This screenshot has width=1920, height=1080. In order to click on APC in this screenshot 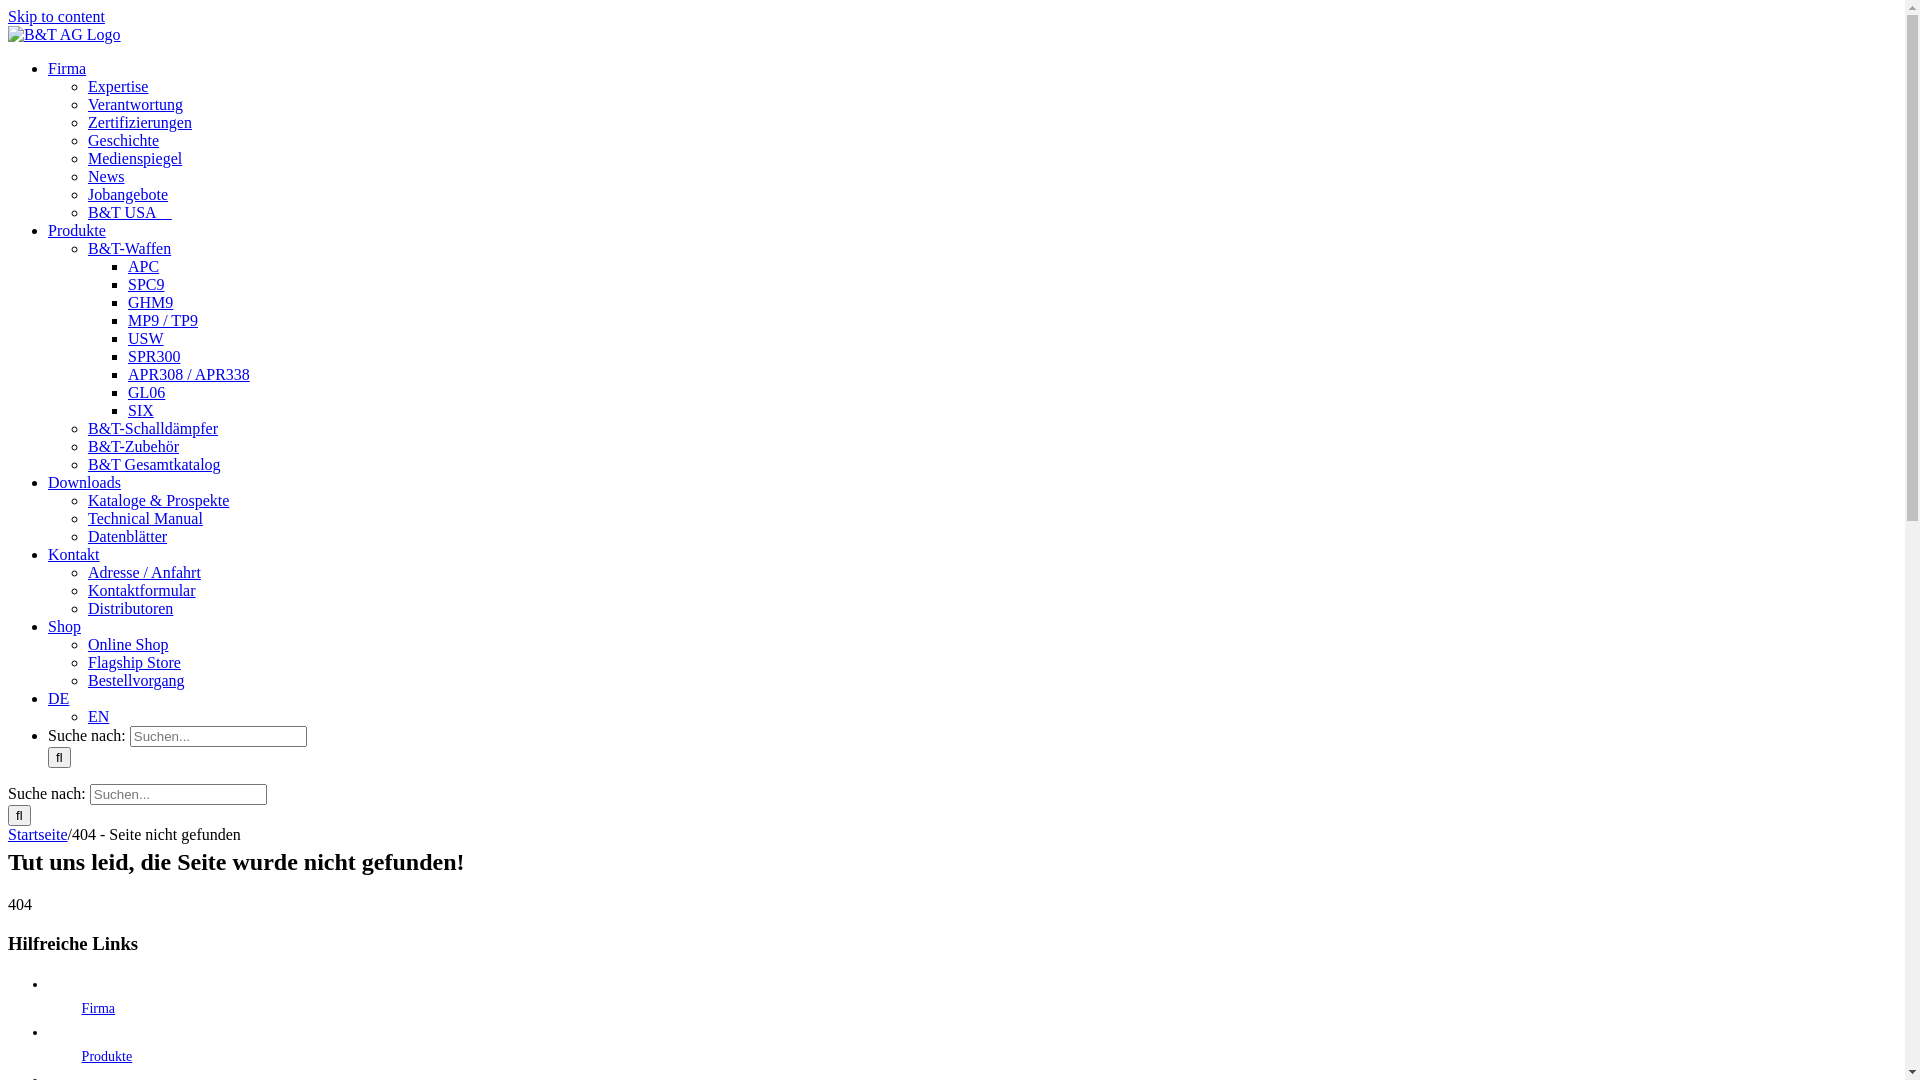, I will do `click(144, 266)`.